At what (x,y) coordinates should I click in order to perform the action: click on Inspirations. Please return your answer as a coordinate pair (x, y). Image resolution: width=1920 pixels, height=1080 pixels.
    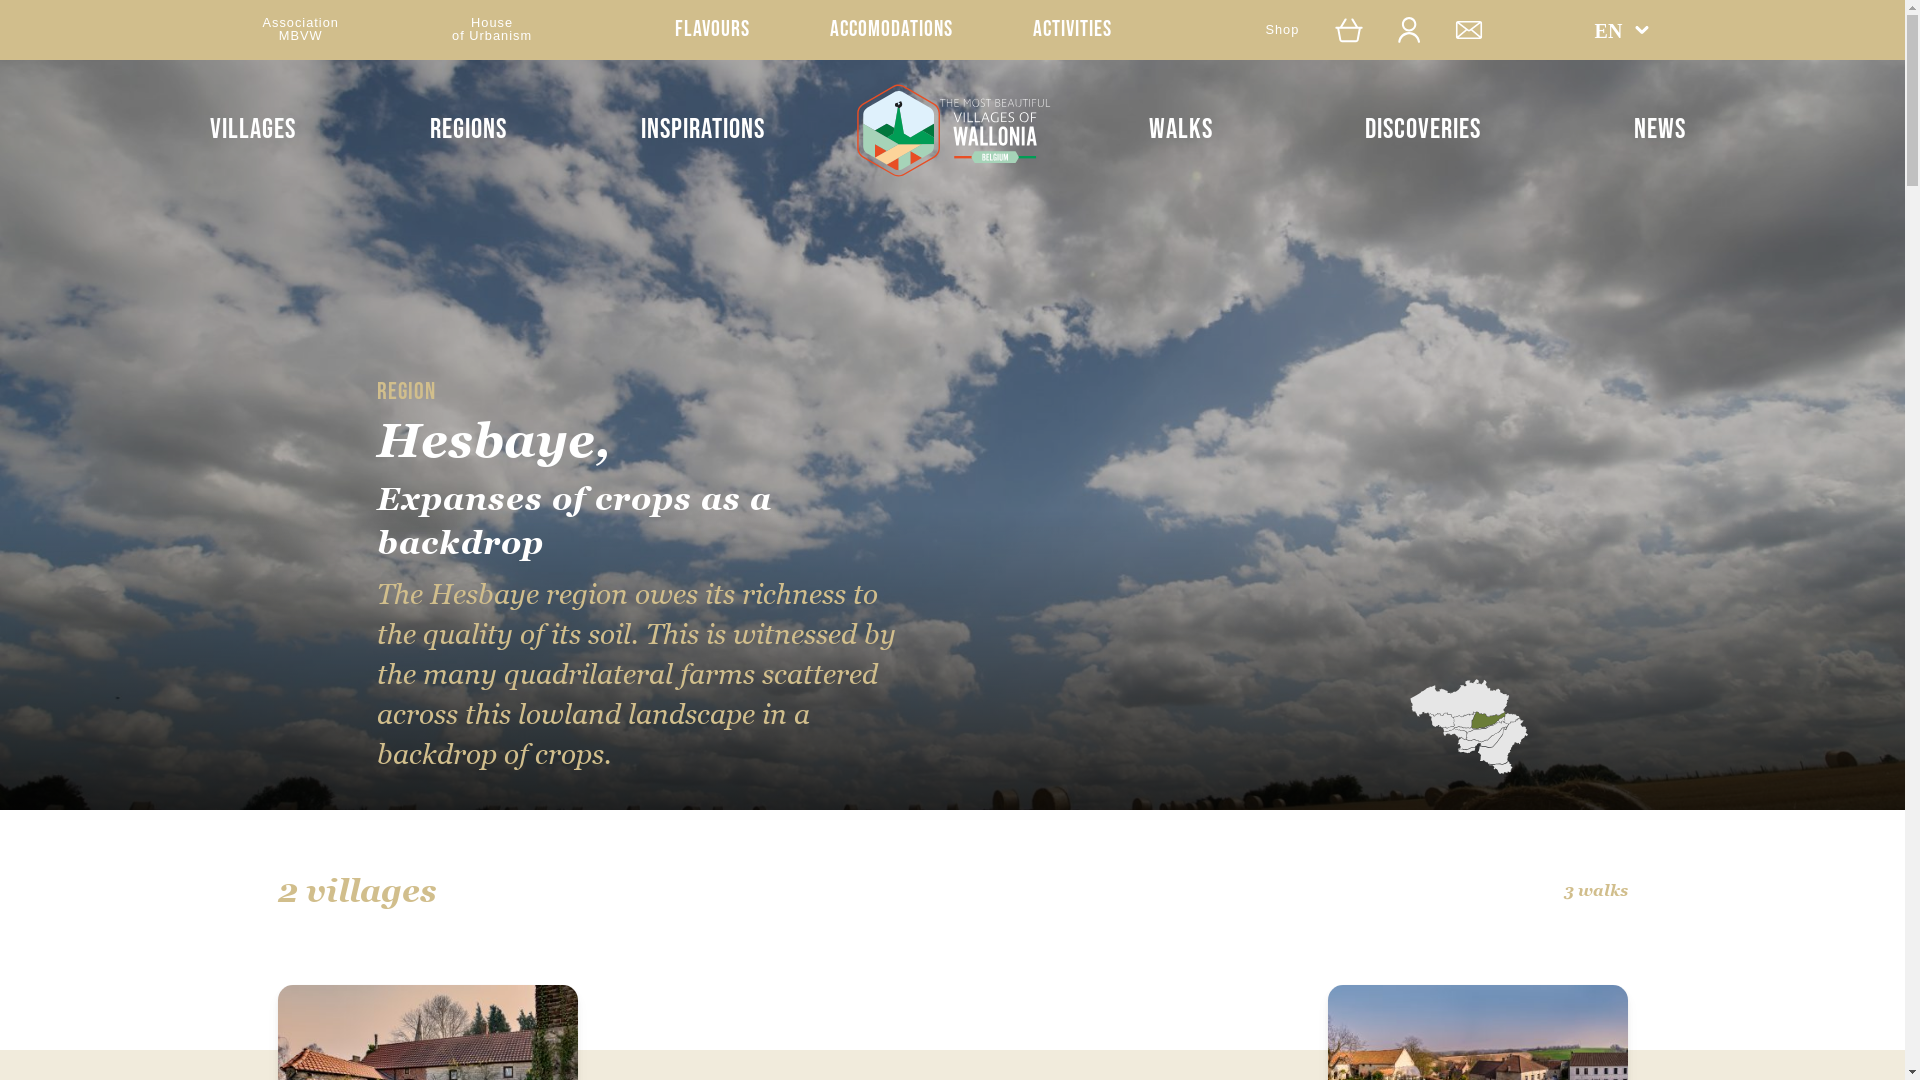
    Looking at the image, I should click on (703, 130).